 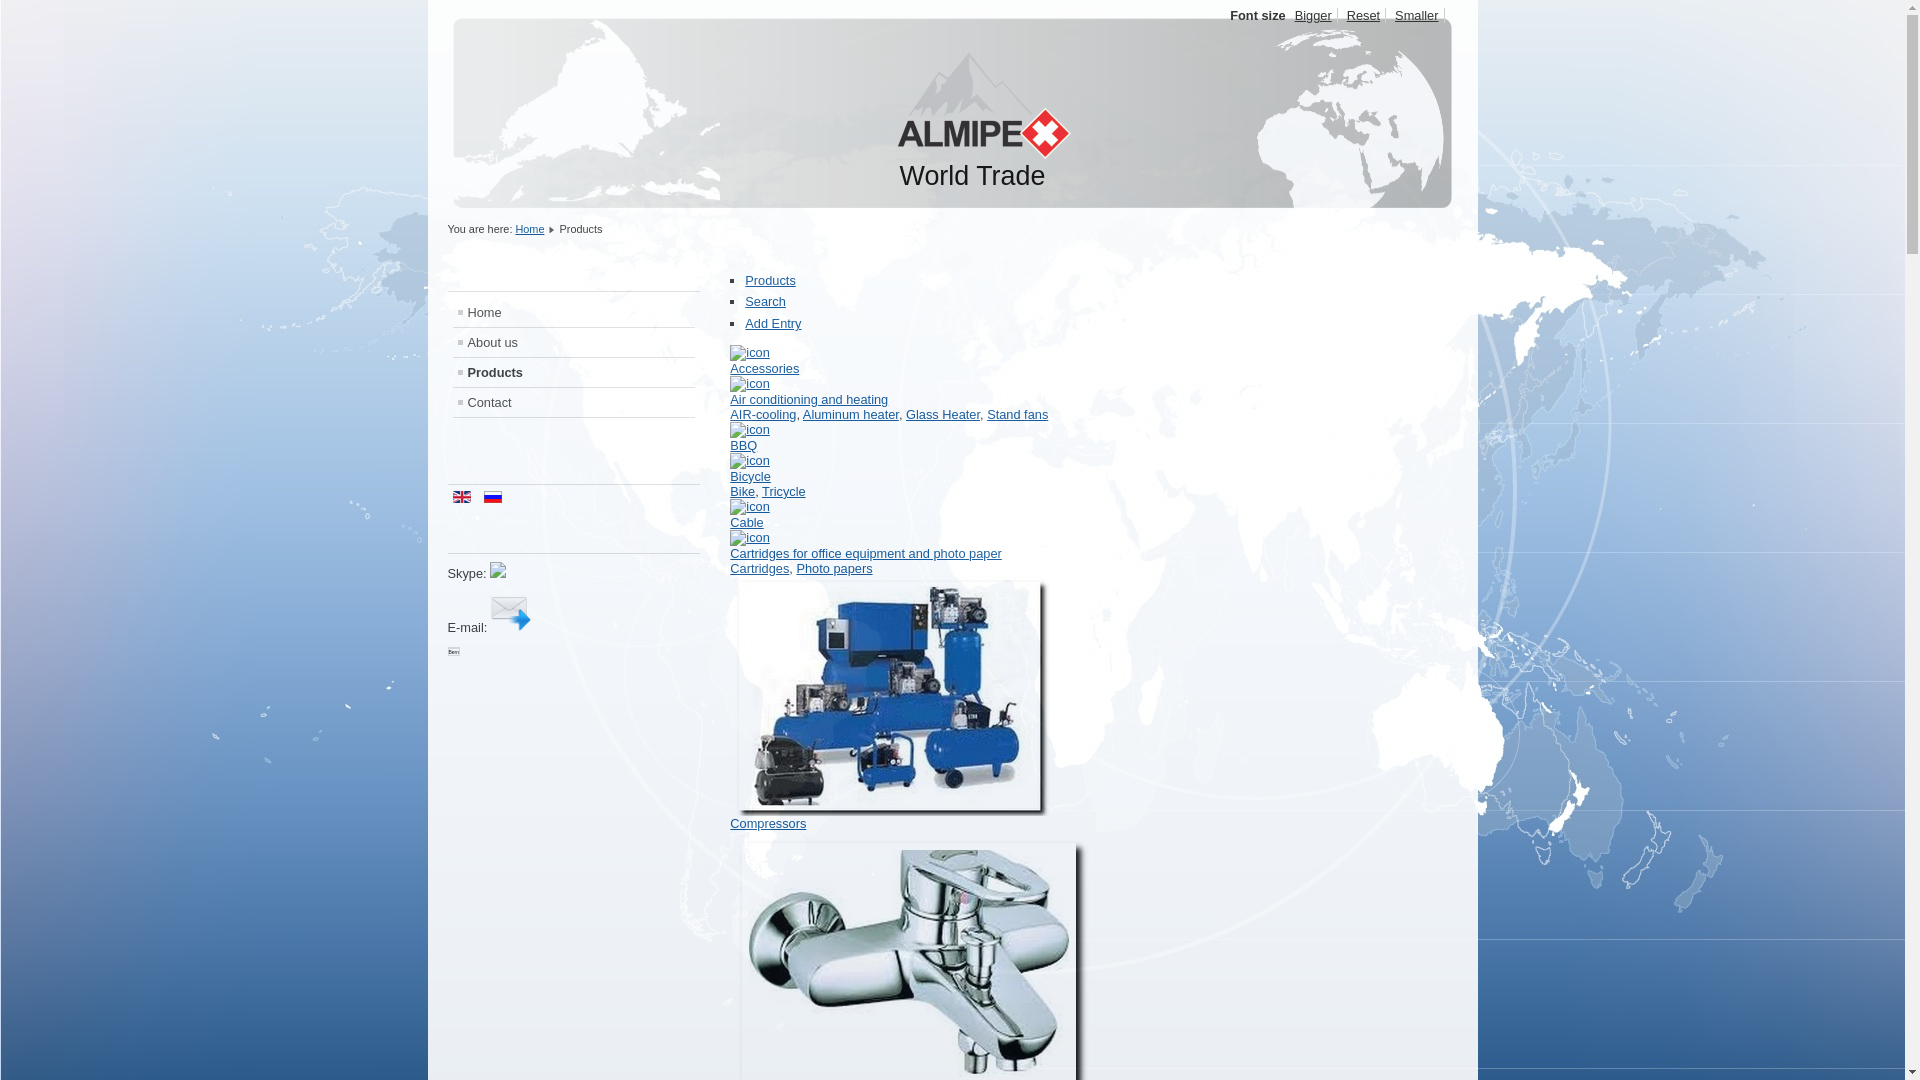 What do you see at coordinates (1018, 414) in the screenshot?
I see `Stand fans` at bounding box center [1018, 414].